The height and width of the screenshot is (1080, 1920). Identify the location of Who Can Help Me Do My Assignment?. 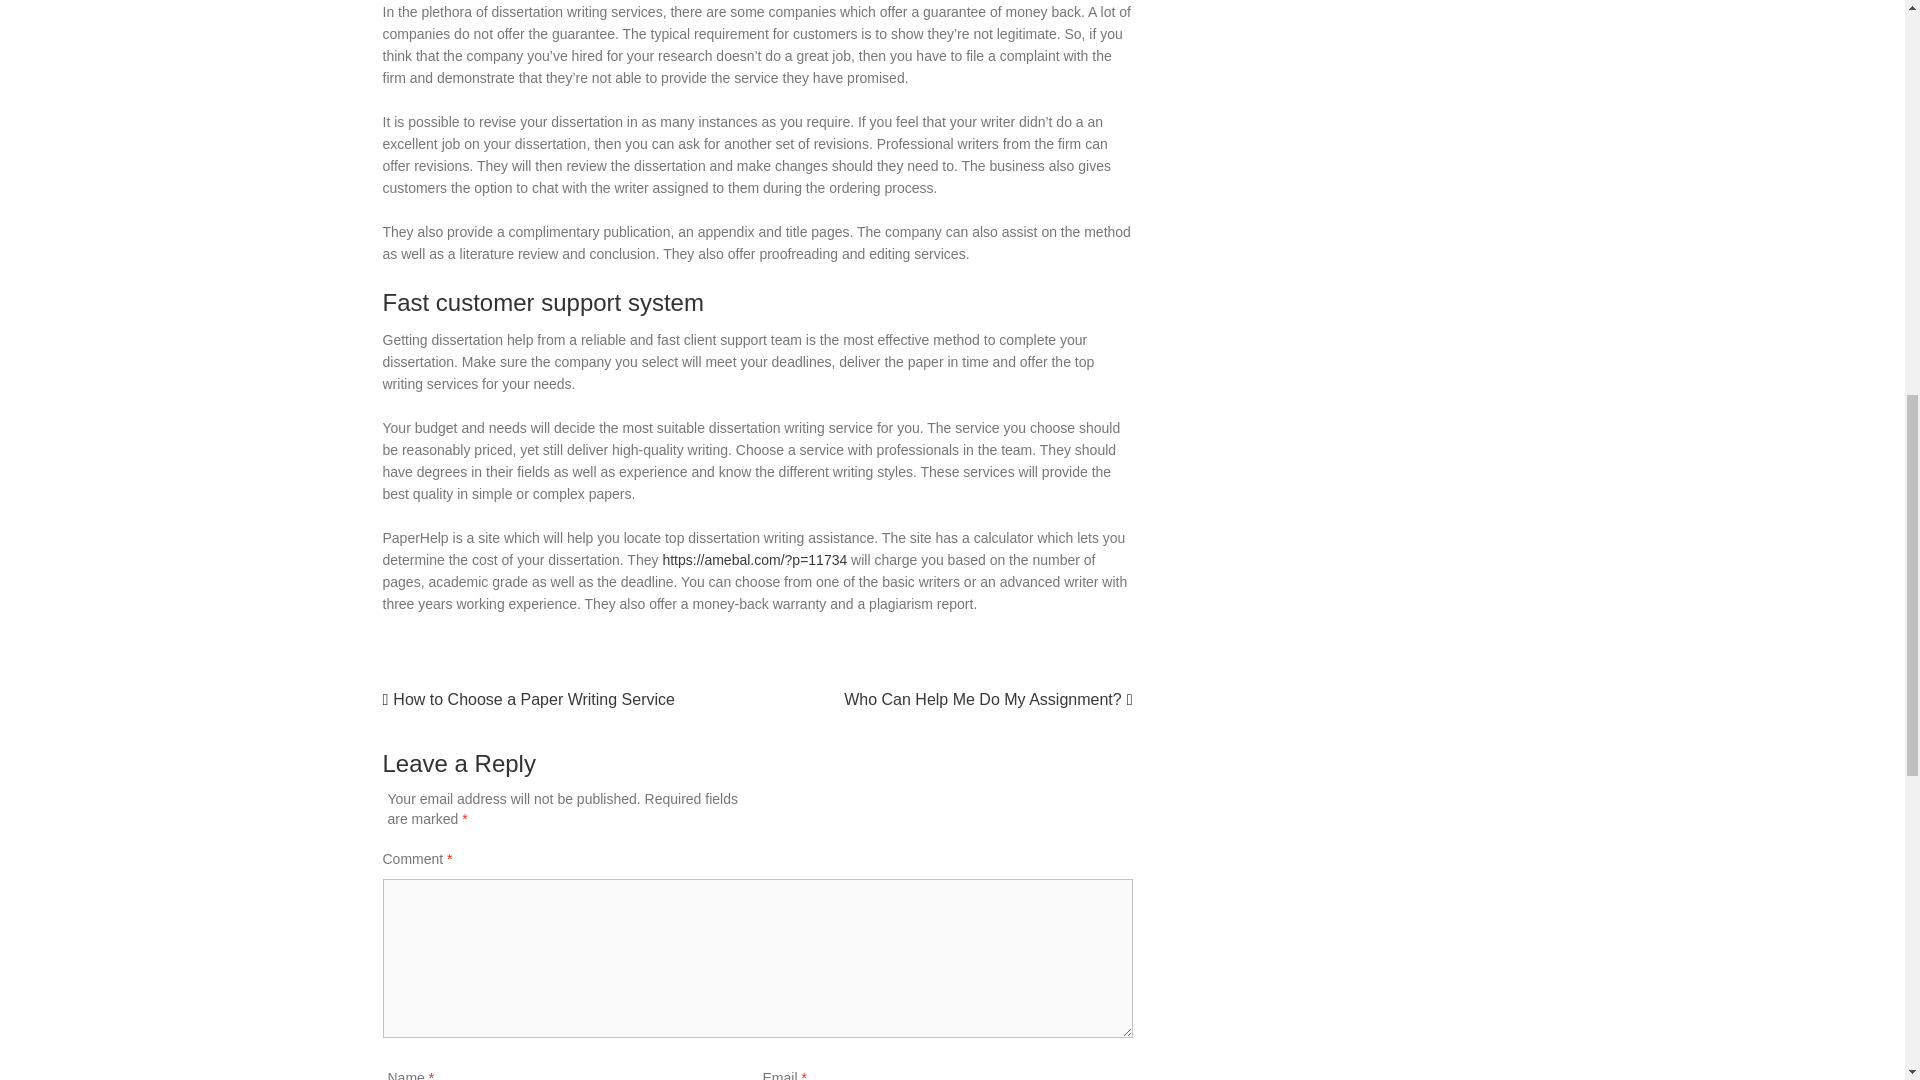
(982, 700).